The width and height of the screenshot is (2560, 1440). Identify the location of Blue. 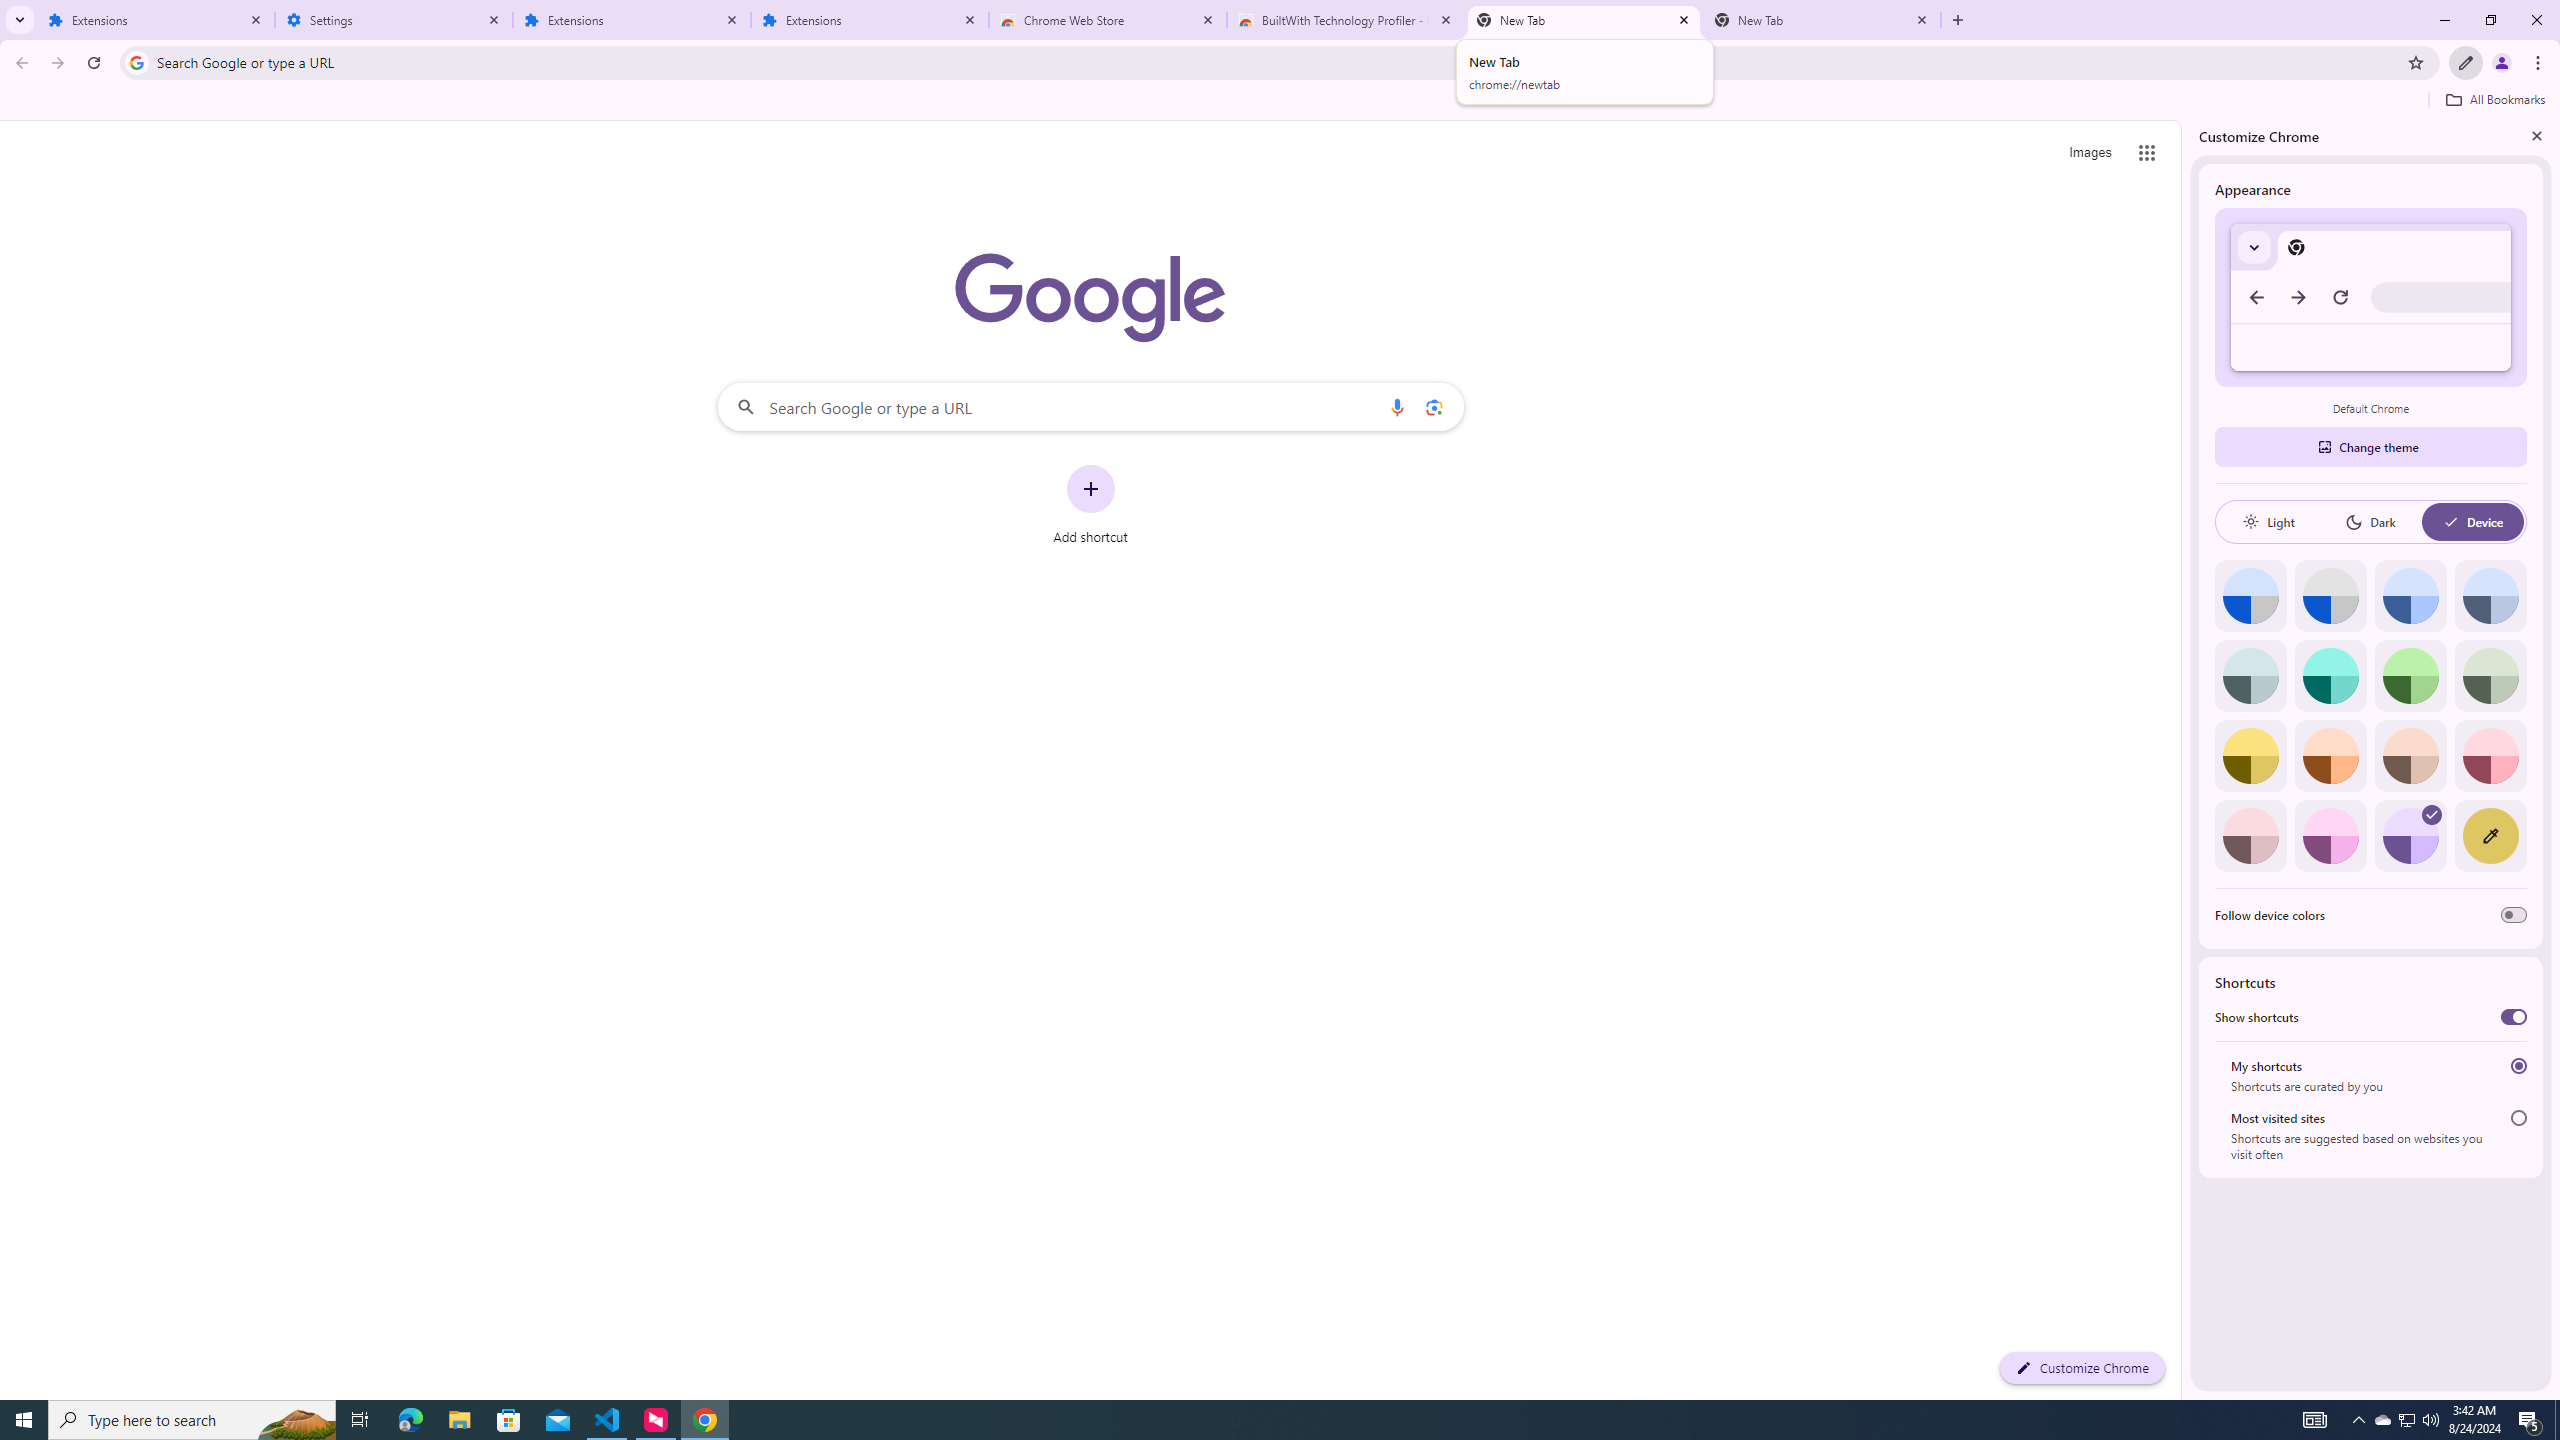
(2411, 596).